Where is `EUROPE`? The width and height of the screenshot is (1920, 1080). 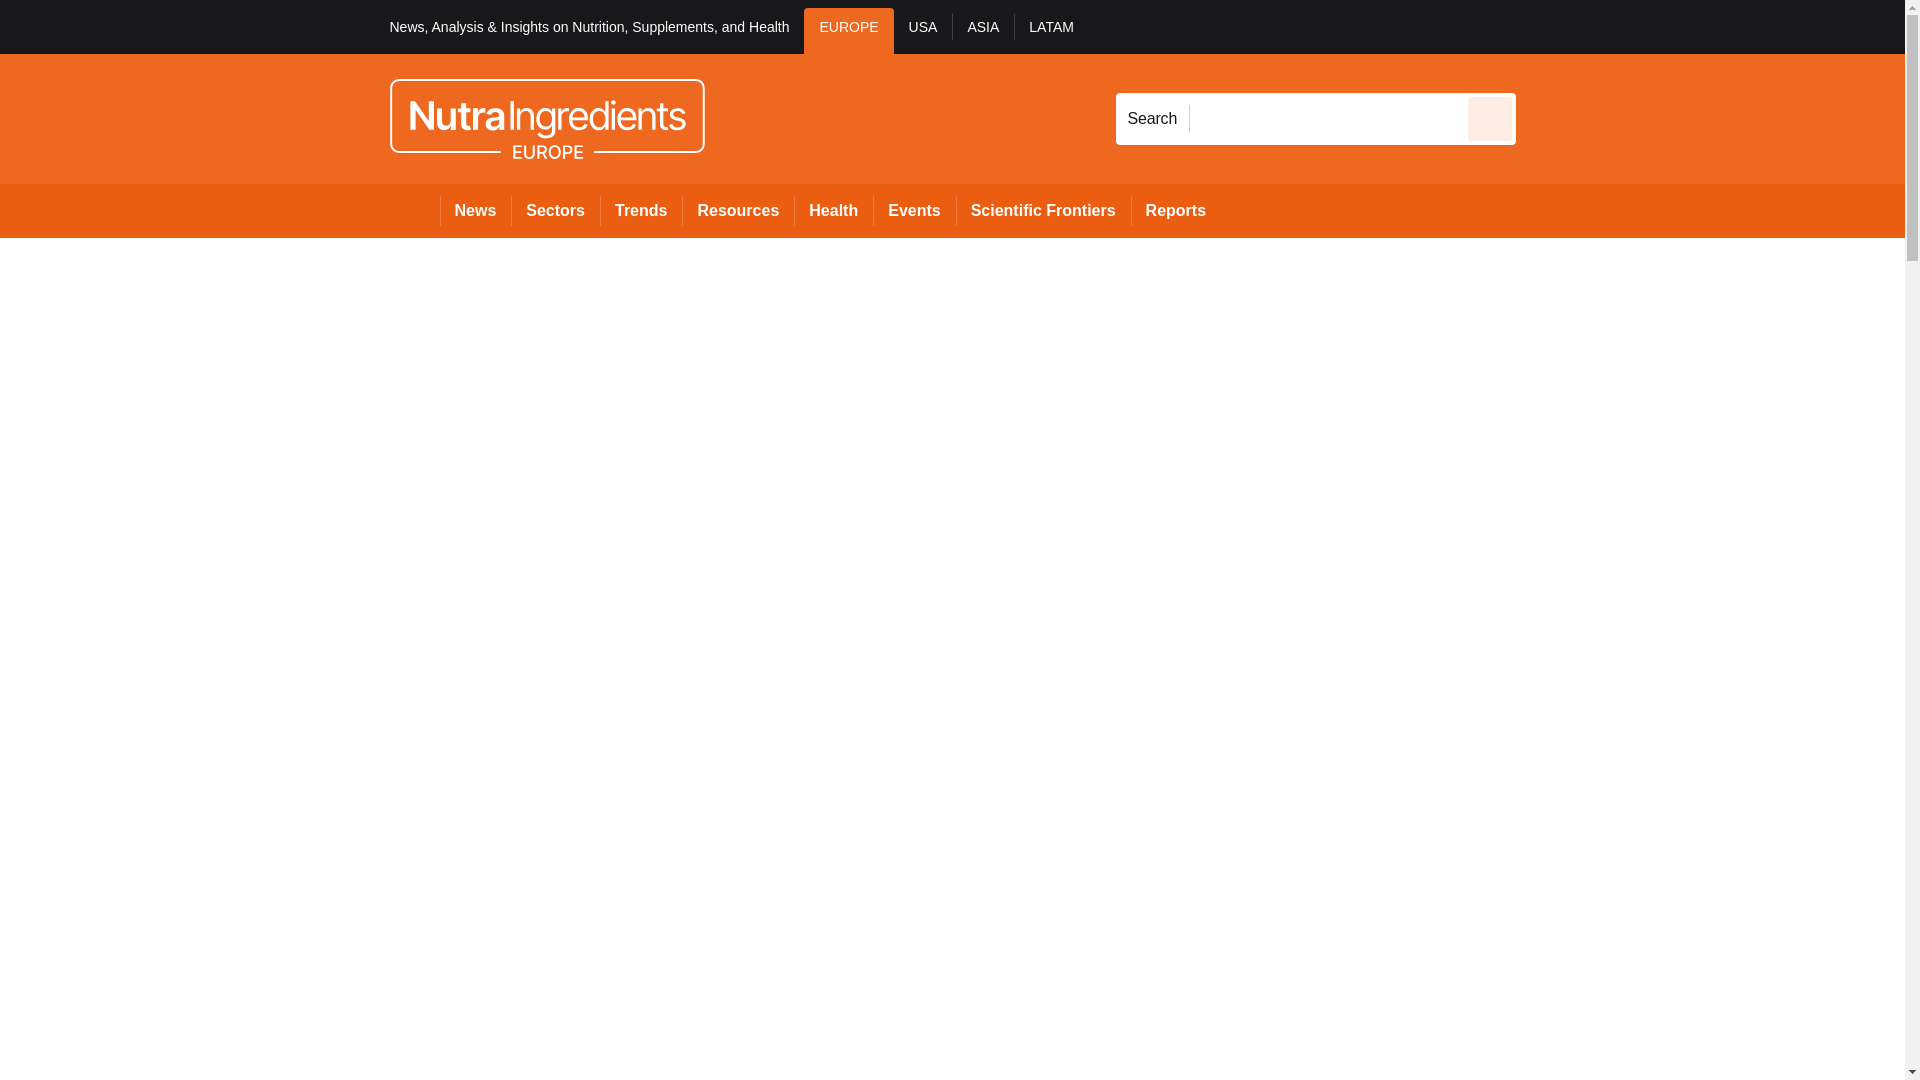 EUROPE is located at coordinates (848, 30).